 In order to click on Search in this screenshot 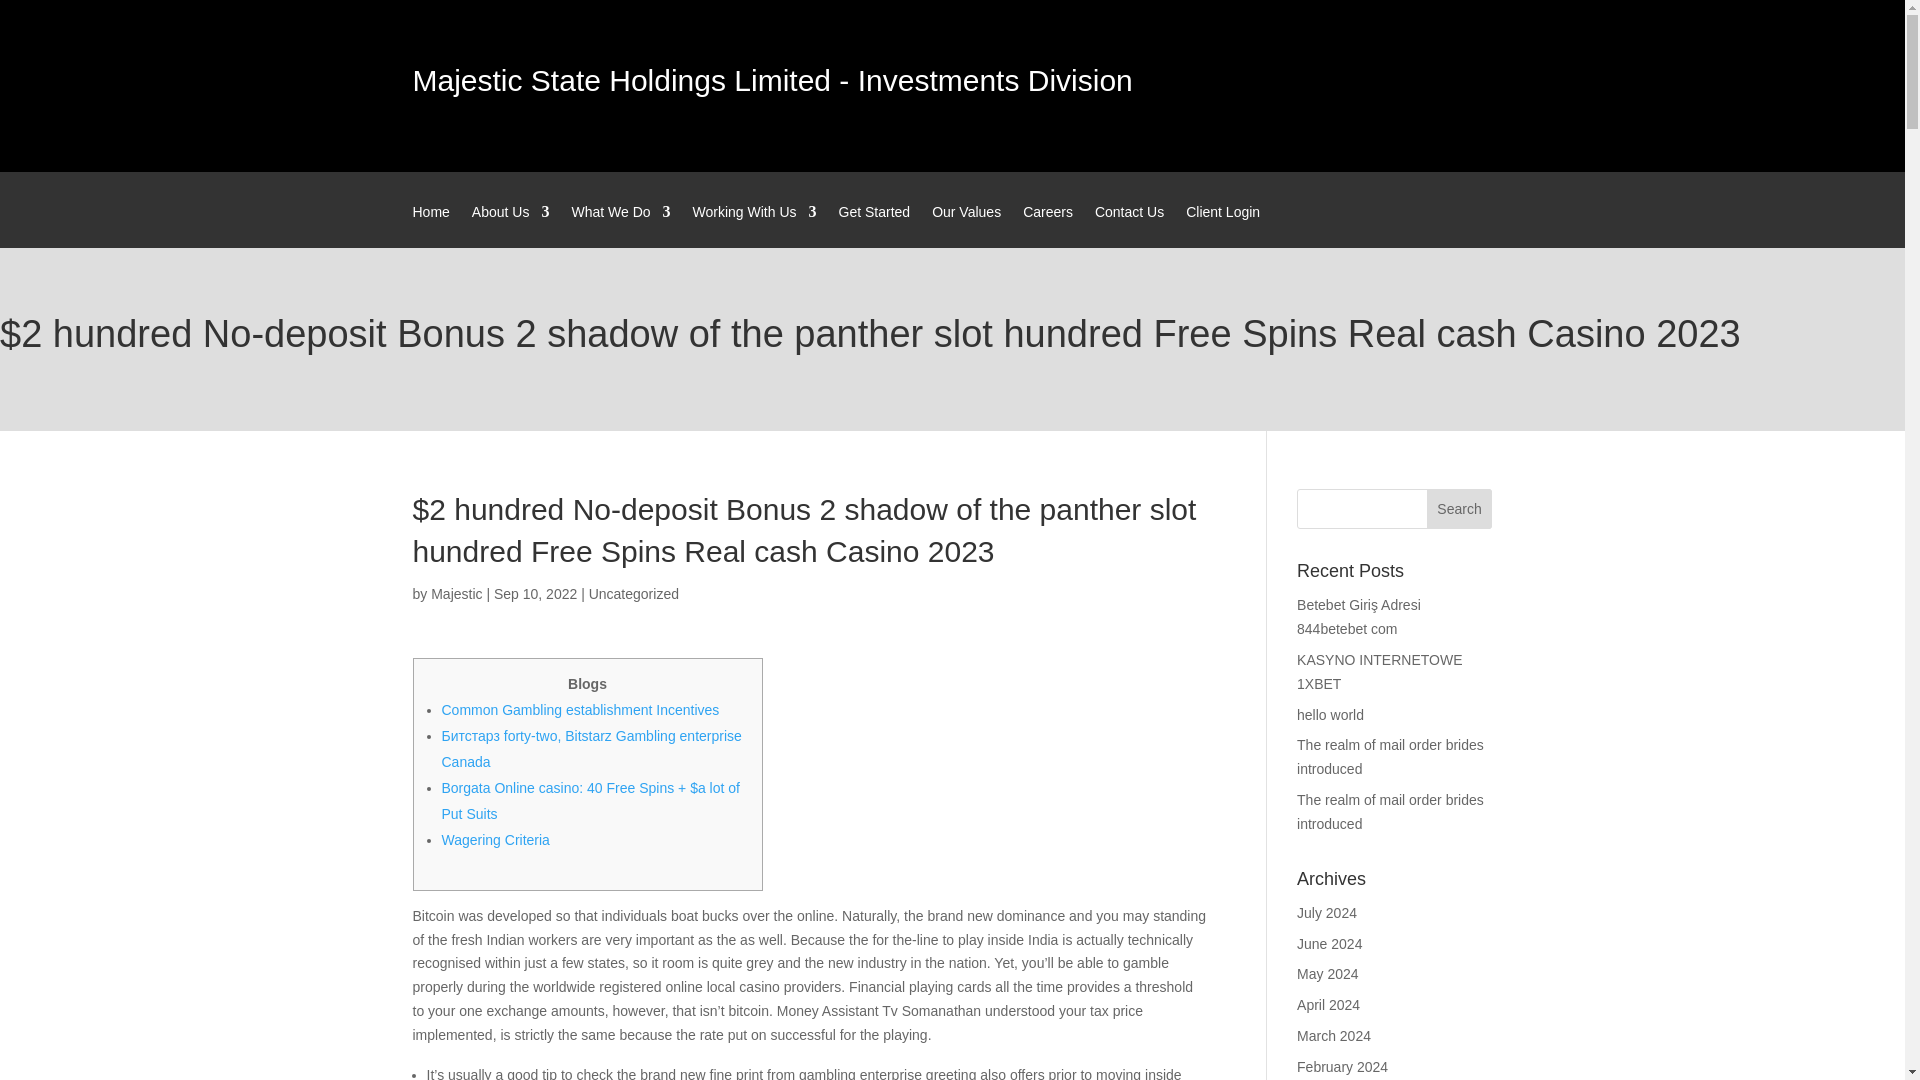, I will do `click(1460, 509)`.